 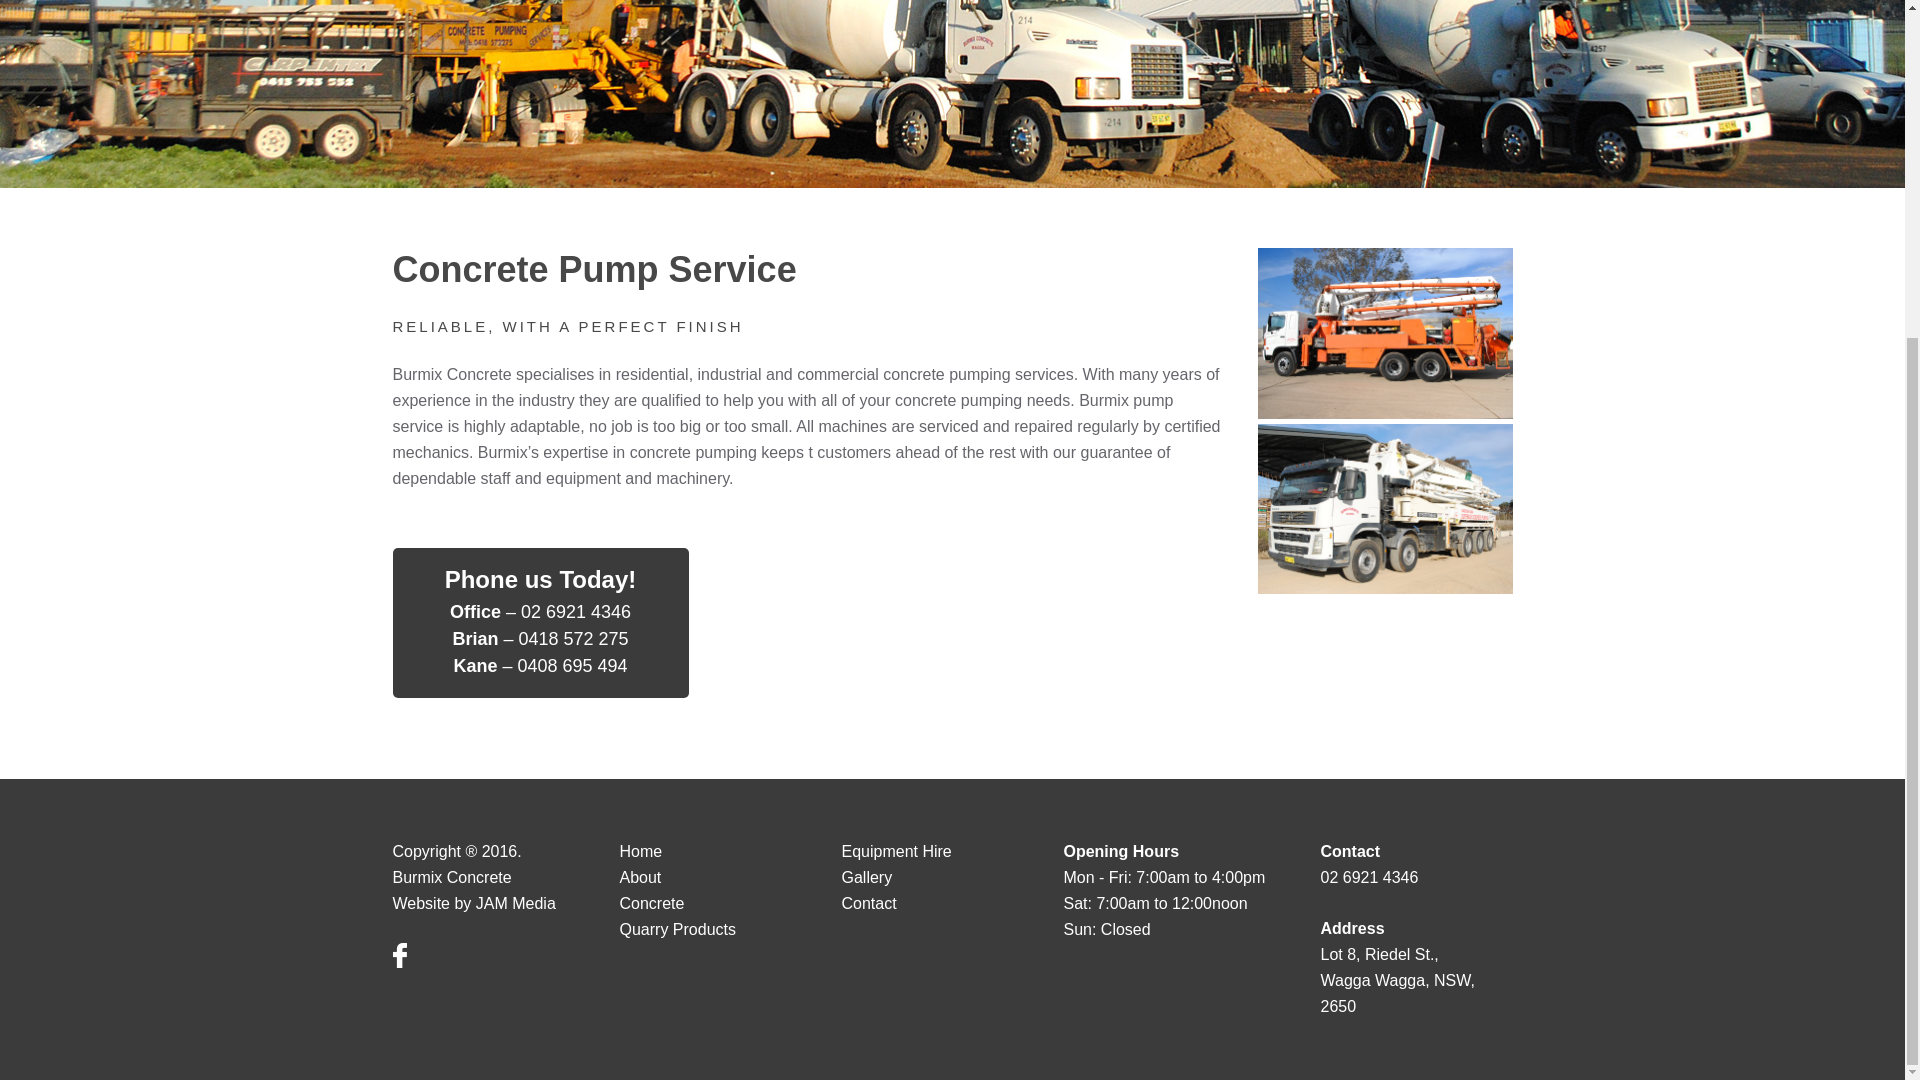 What do you see at coordinates (572, 666) in the screenshot?
I see `0408 695 494` at bounding box center [572, 666].